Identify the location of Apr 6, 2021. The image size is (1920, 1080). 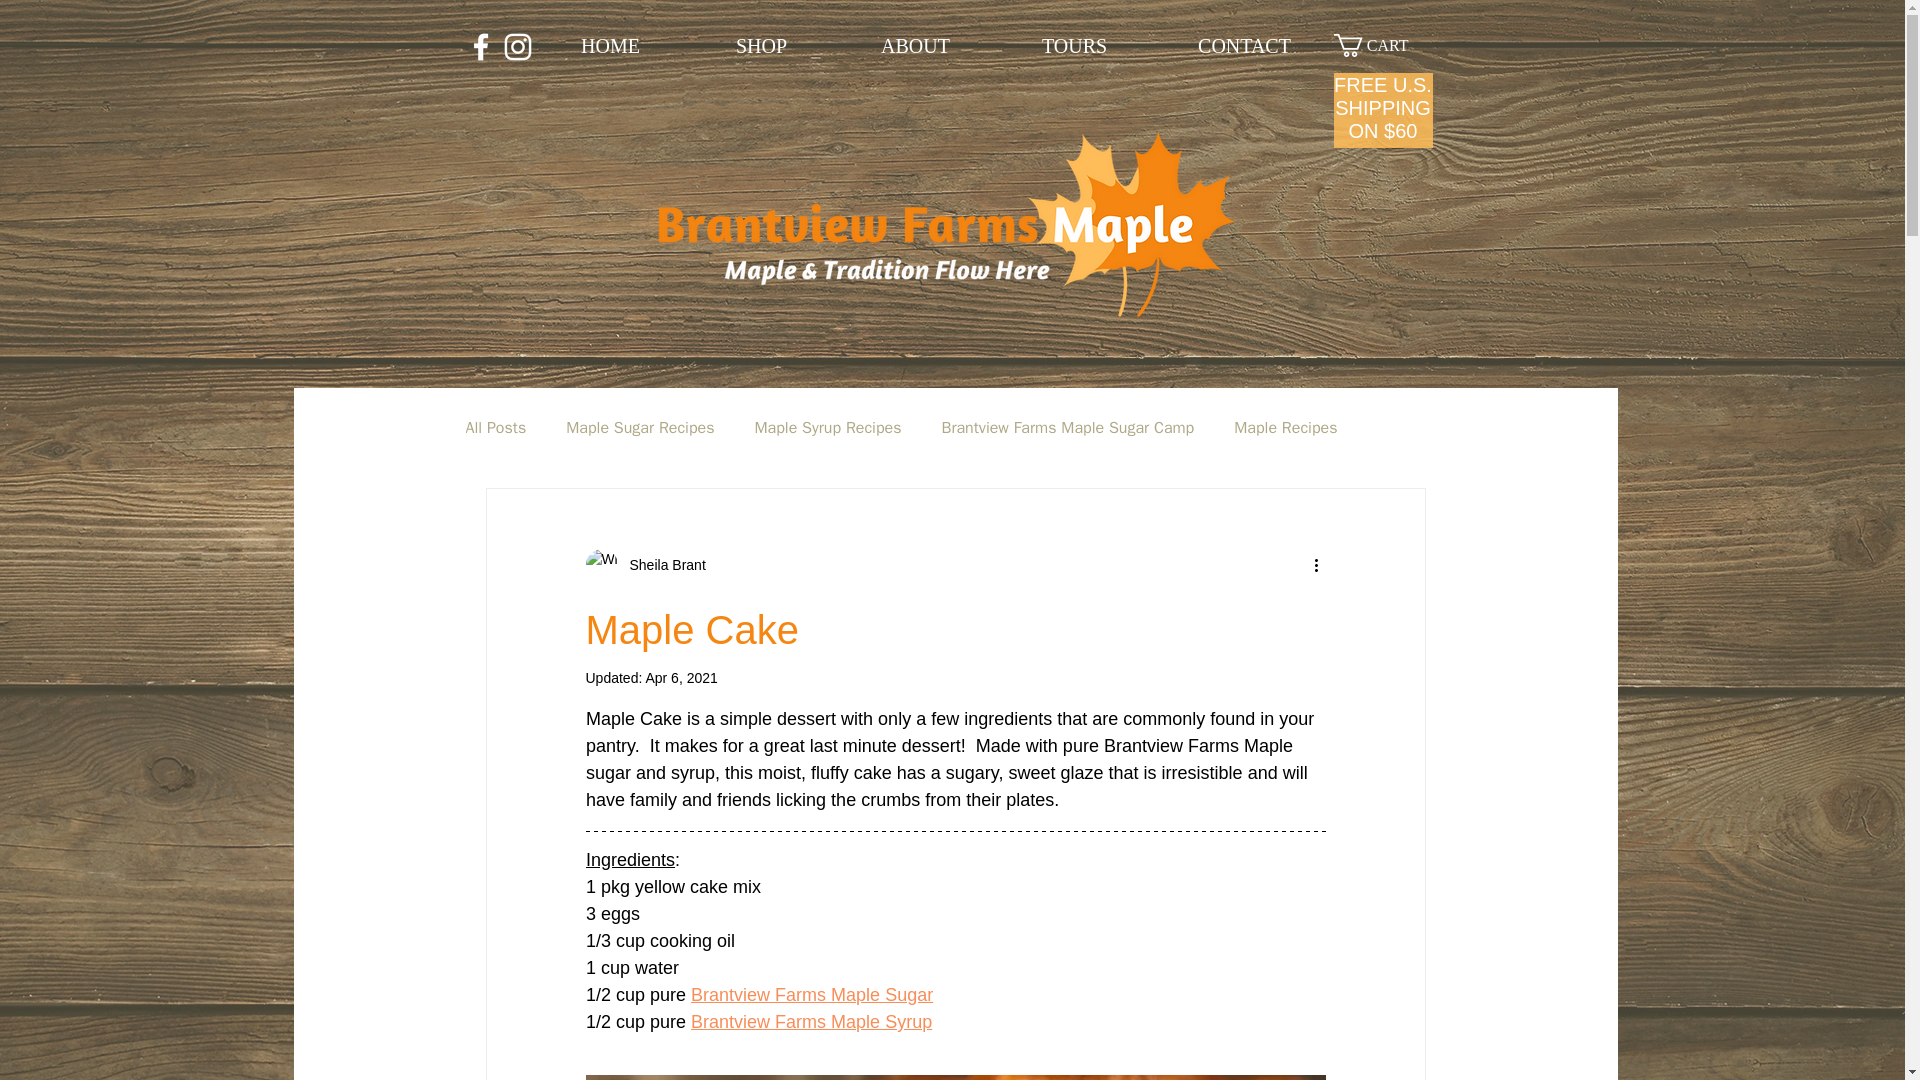
(680, 677).